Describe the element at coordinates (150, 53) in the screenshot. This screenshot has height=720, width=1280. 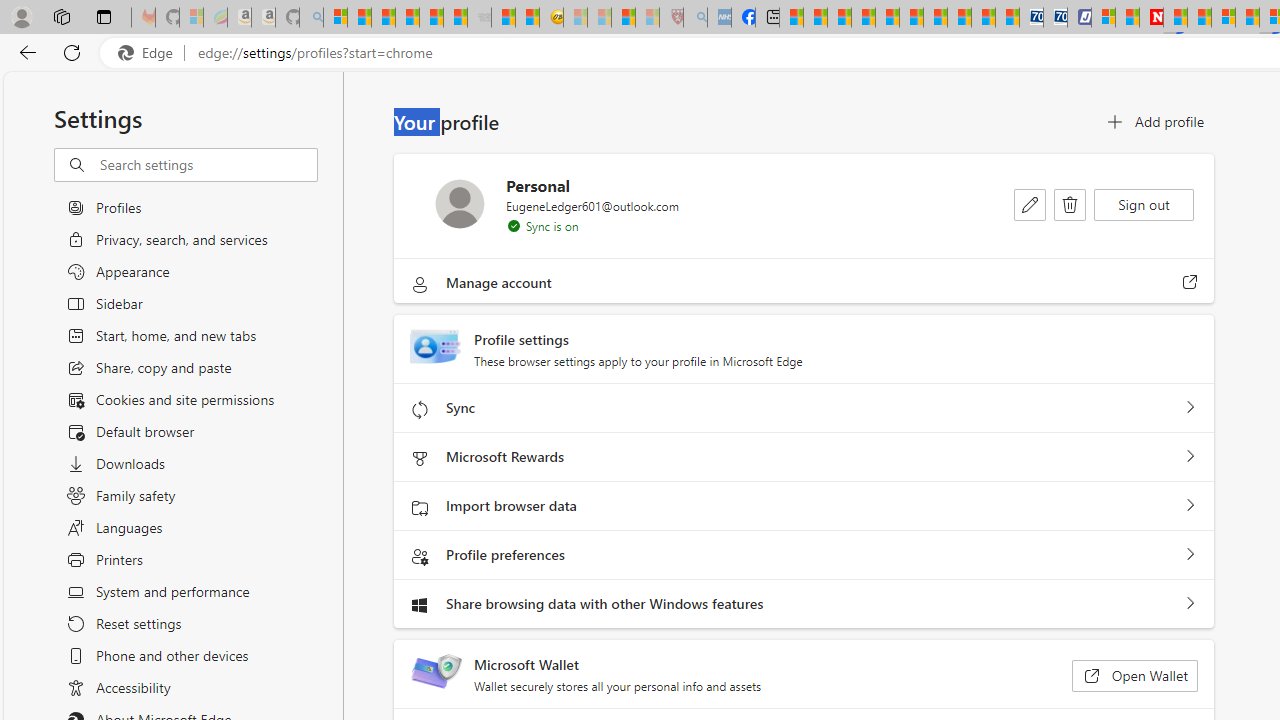
I see `Edge` at that location.